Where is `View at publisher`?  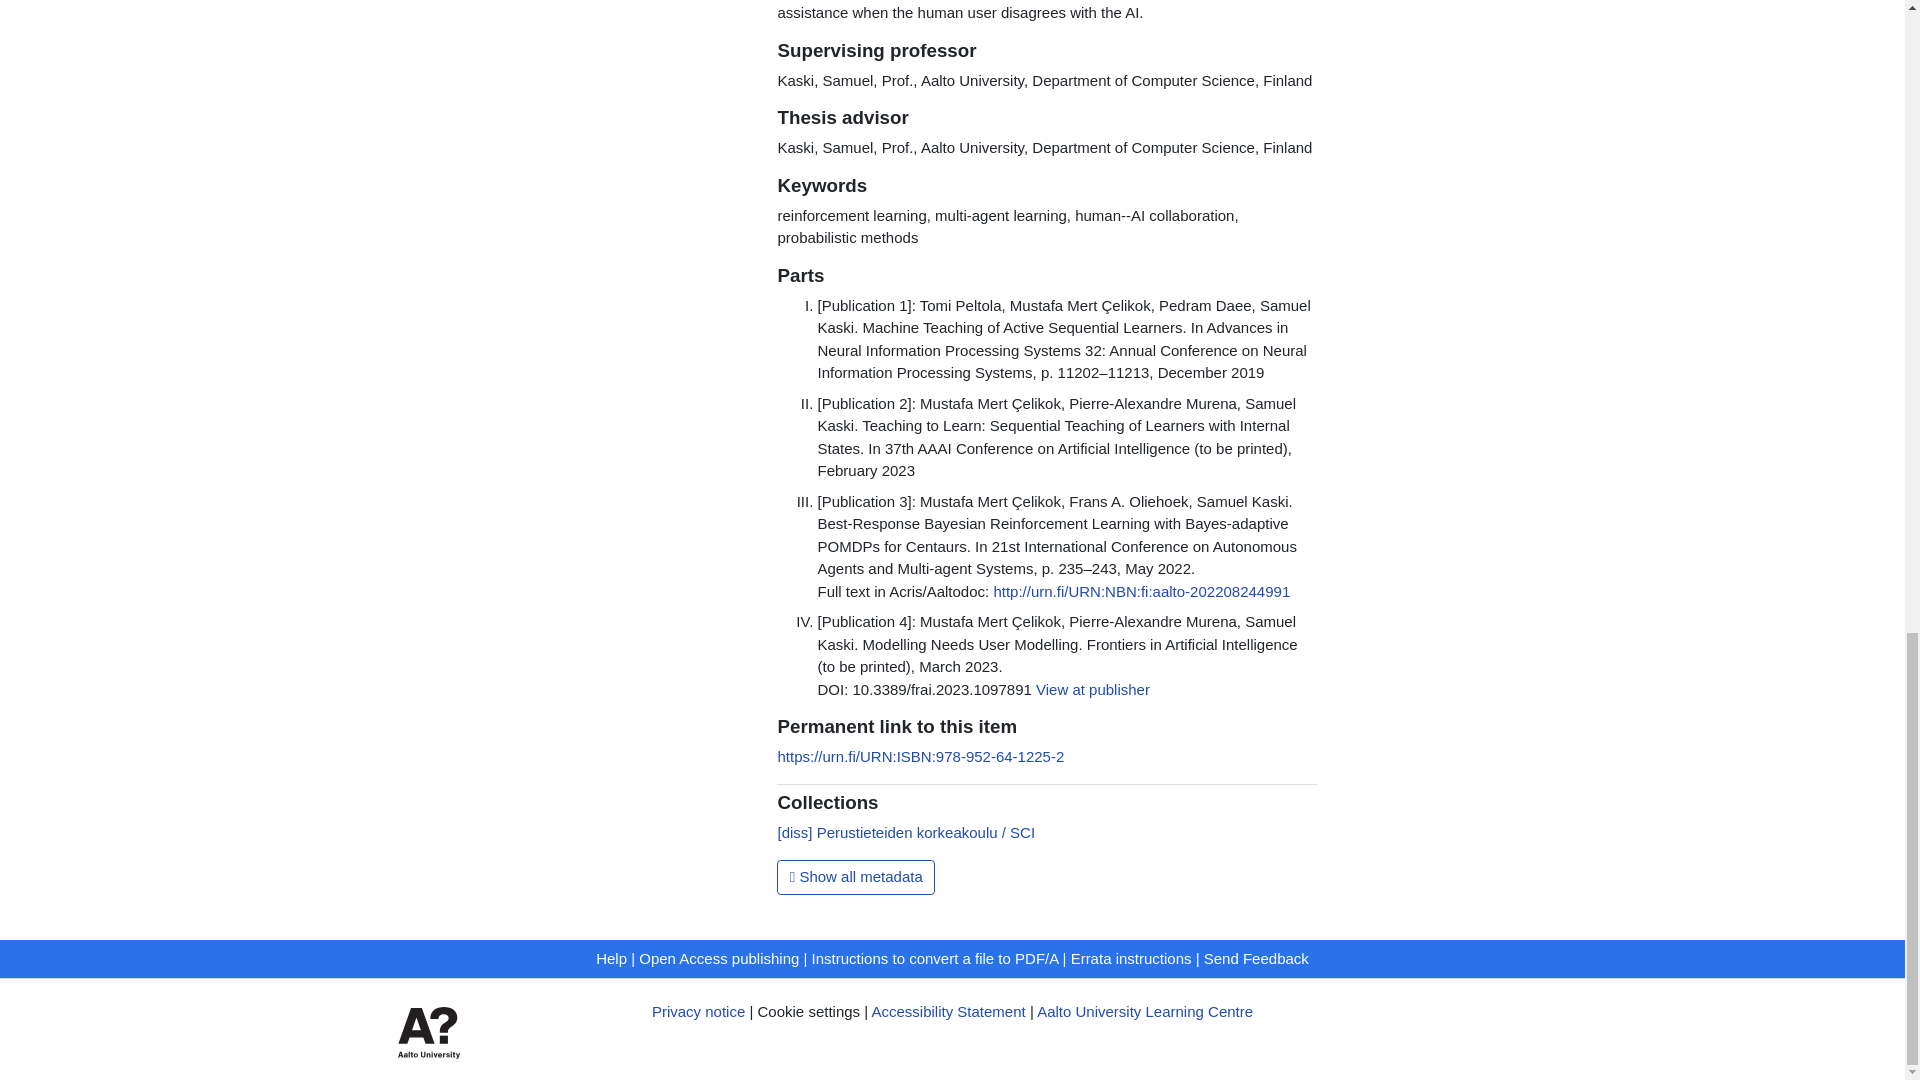 View at publisher is located at coordinates (1093, 688).